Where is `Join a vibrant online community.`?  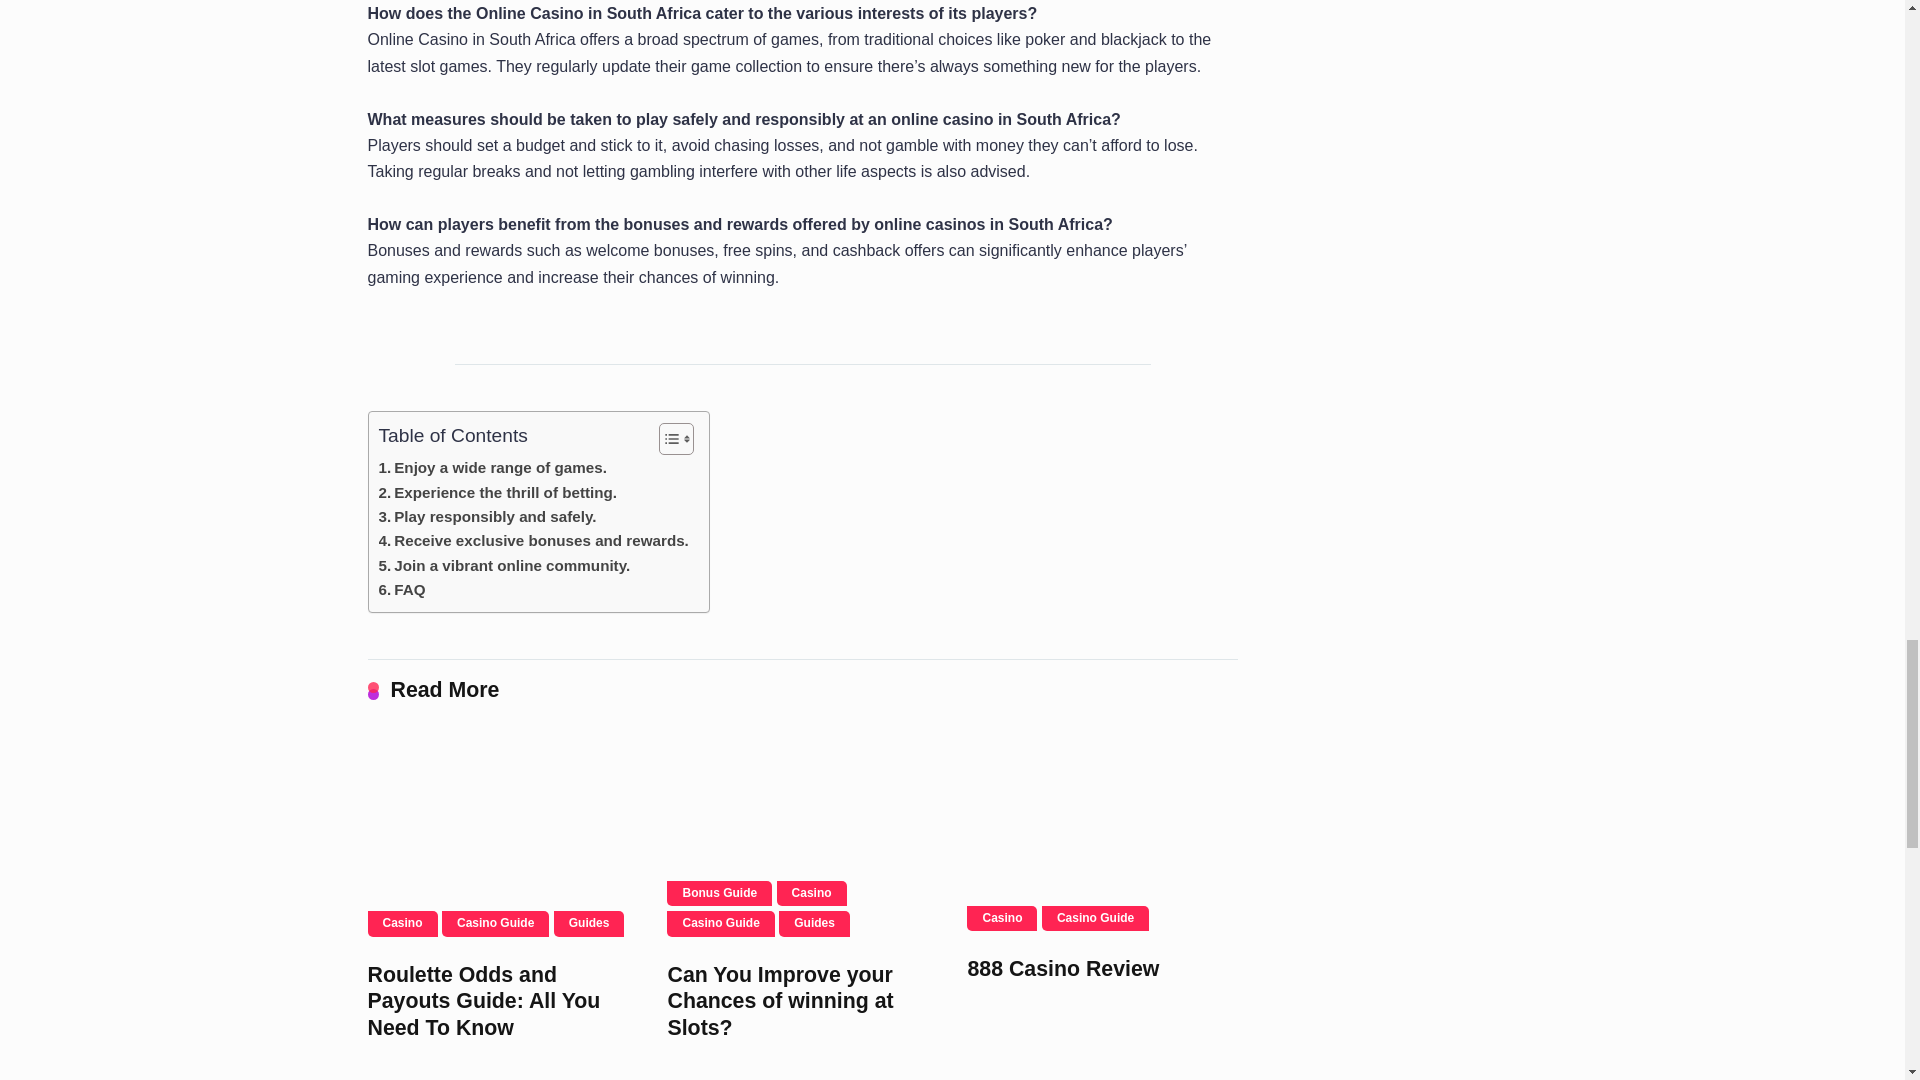
Join a vibrant online community. is located at coordinates (504, 566).